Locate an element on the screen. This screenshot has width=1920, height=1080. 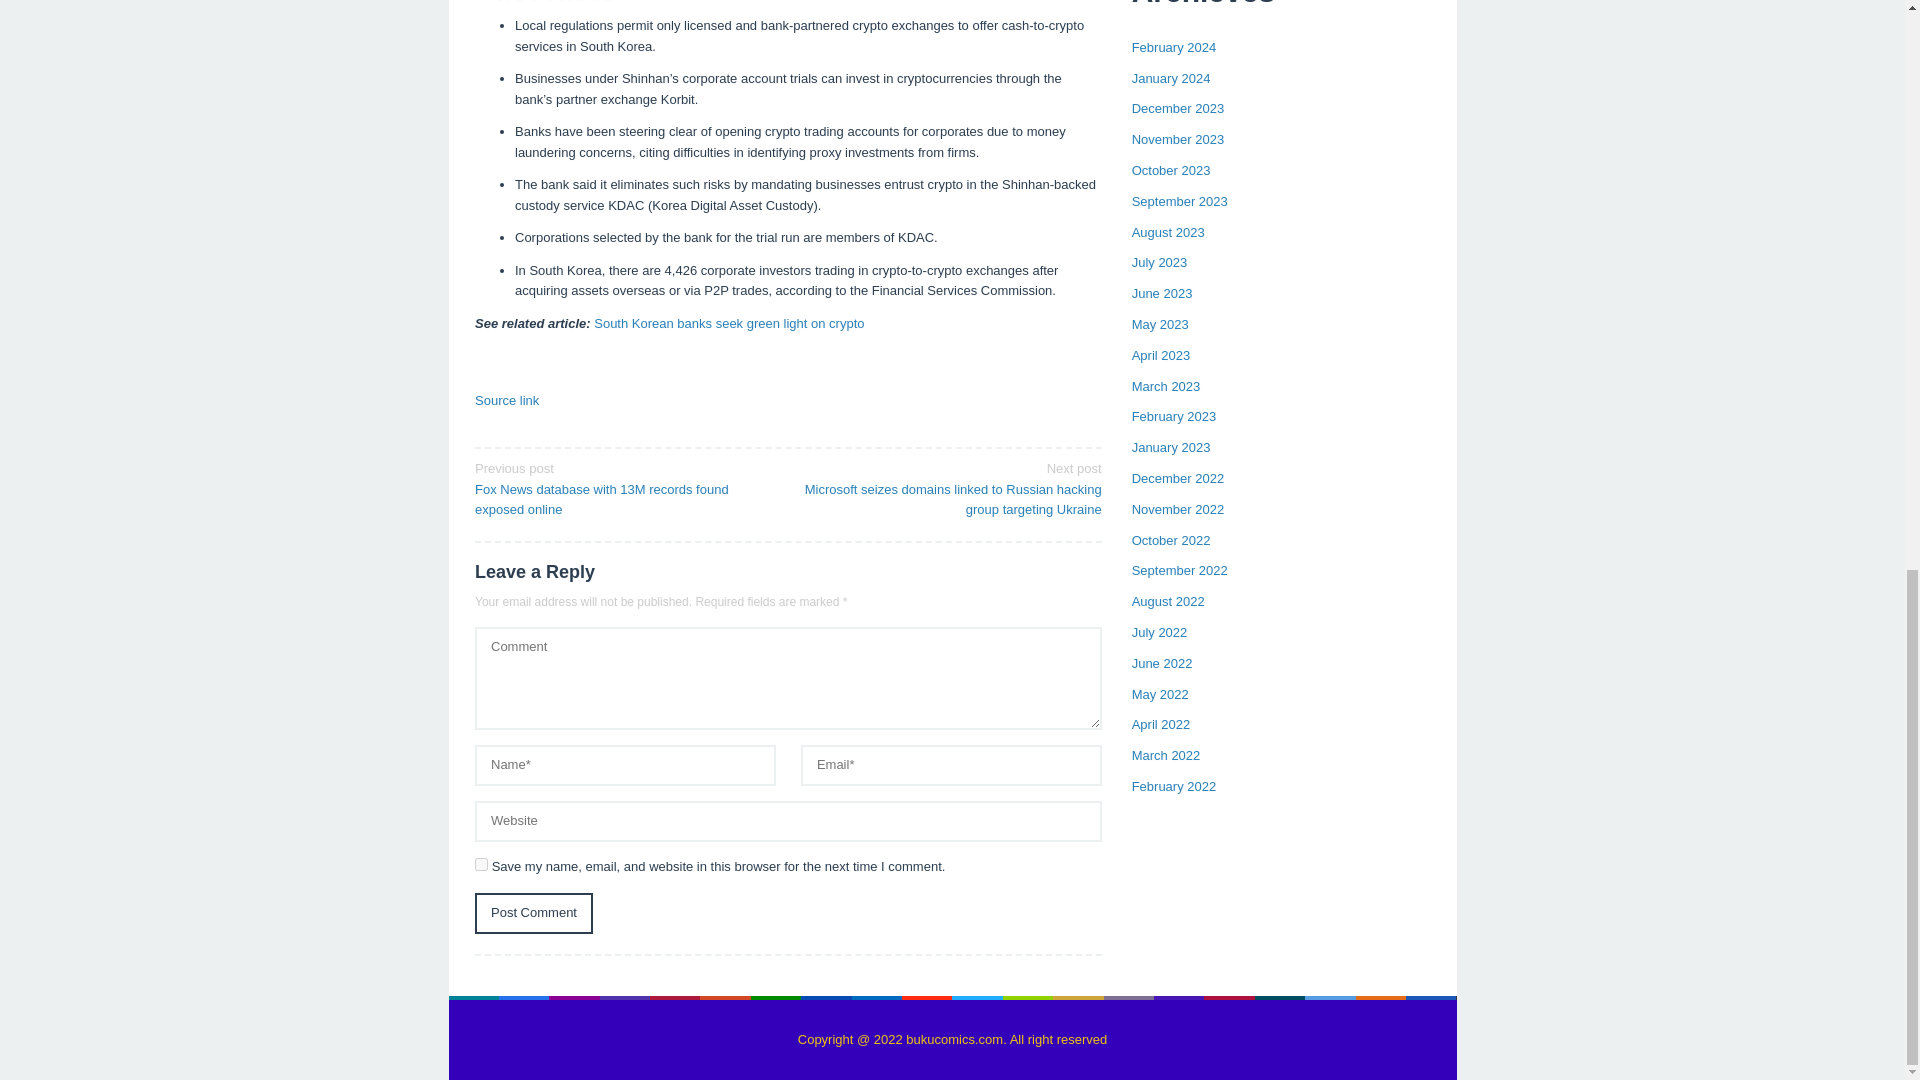
October 2023 is located at coordinates (1172, 170).